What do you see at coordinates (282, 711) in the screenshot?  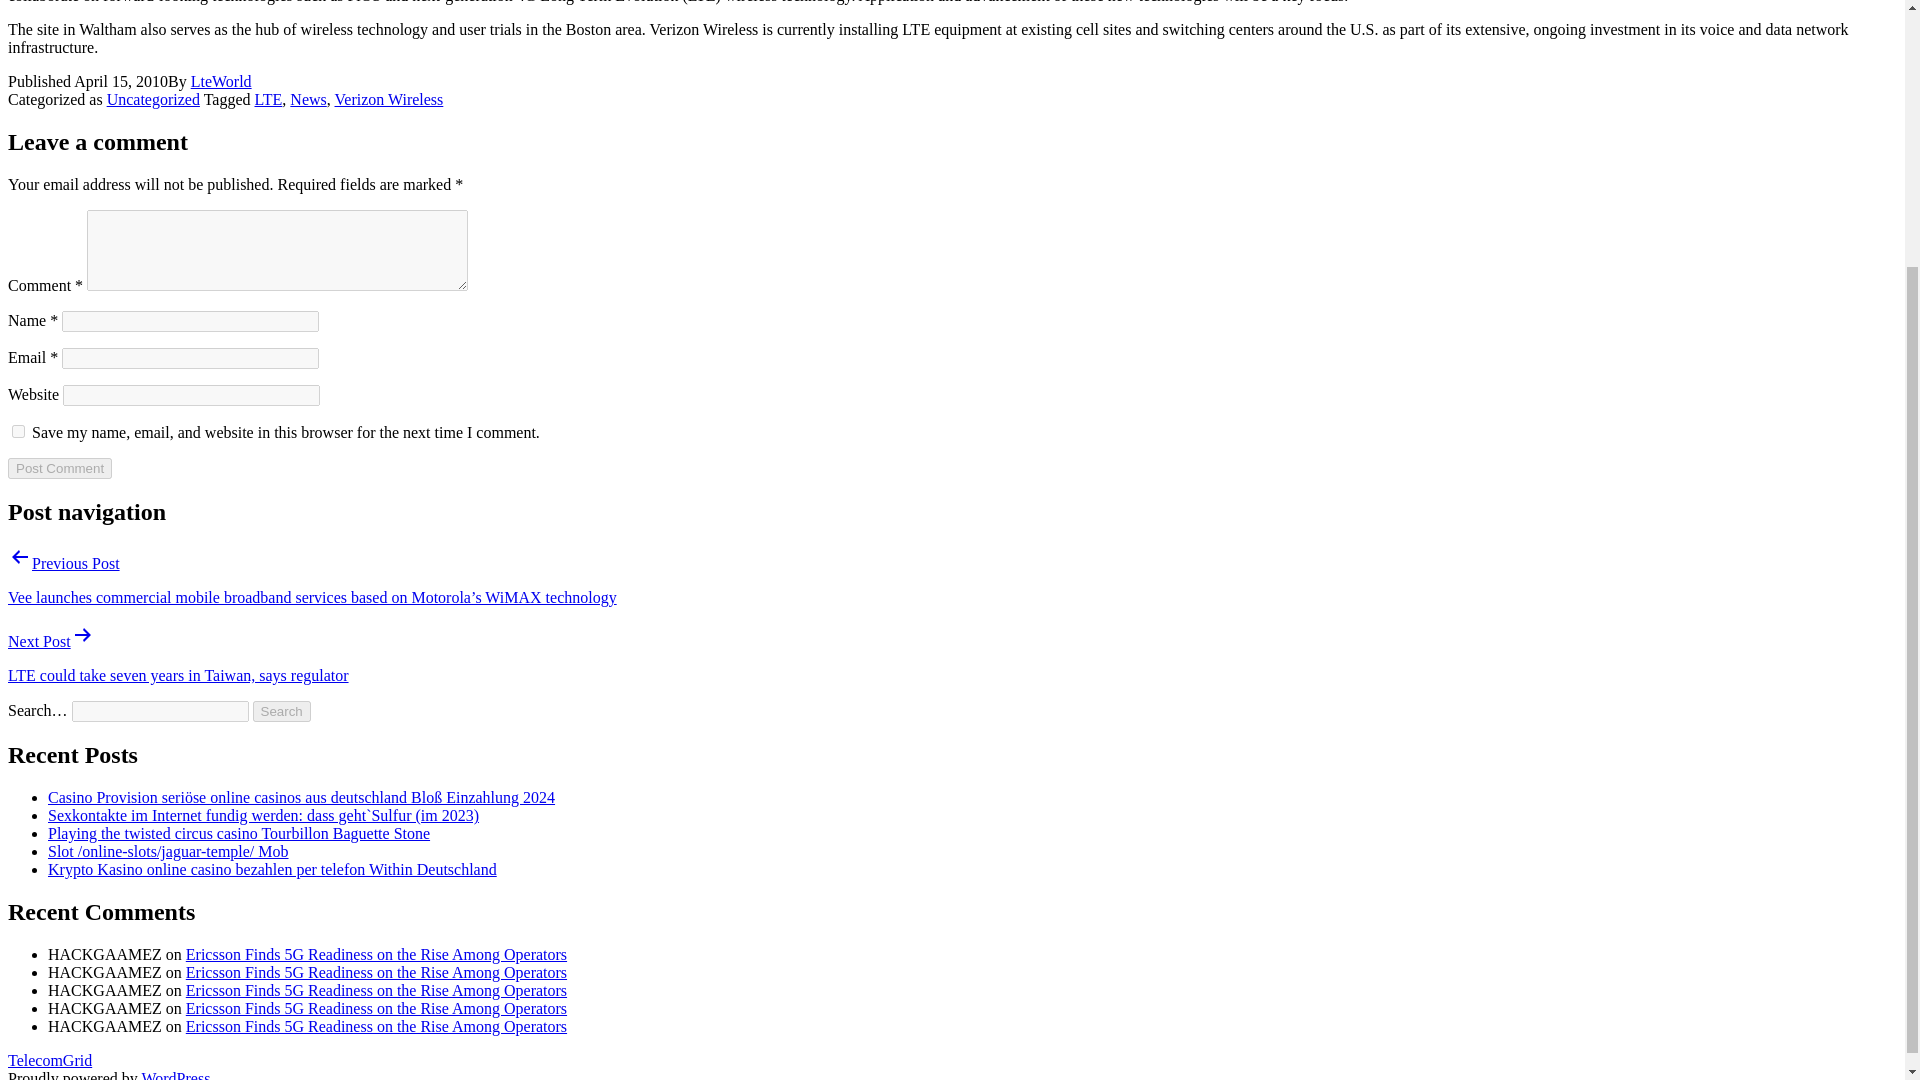 I see `Search` at bounding box center [282, 711].